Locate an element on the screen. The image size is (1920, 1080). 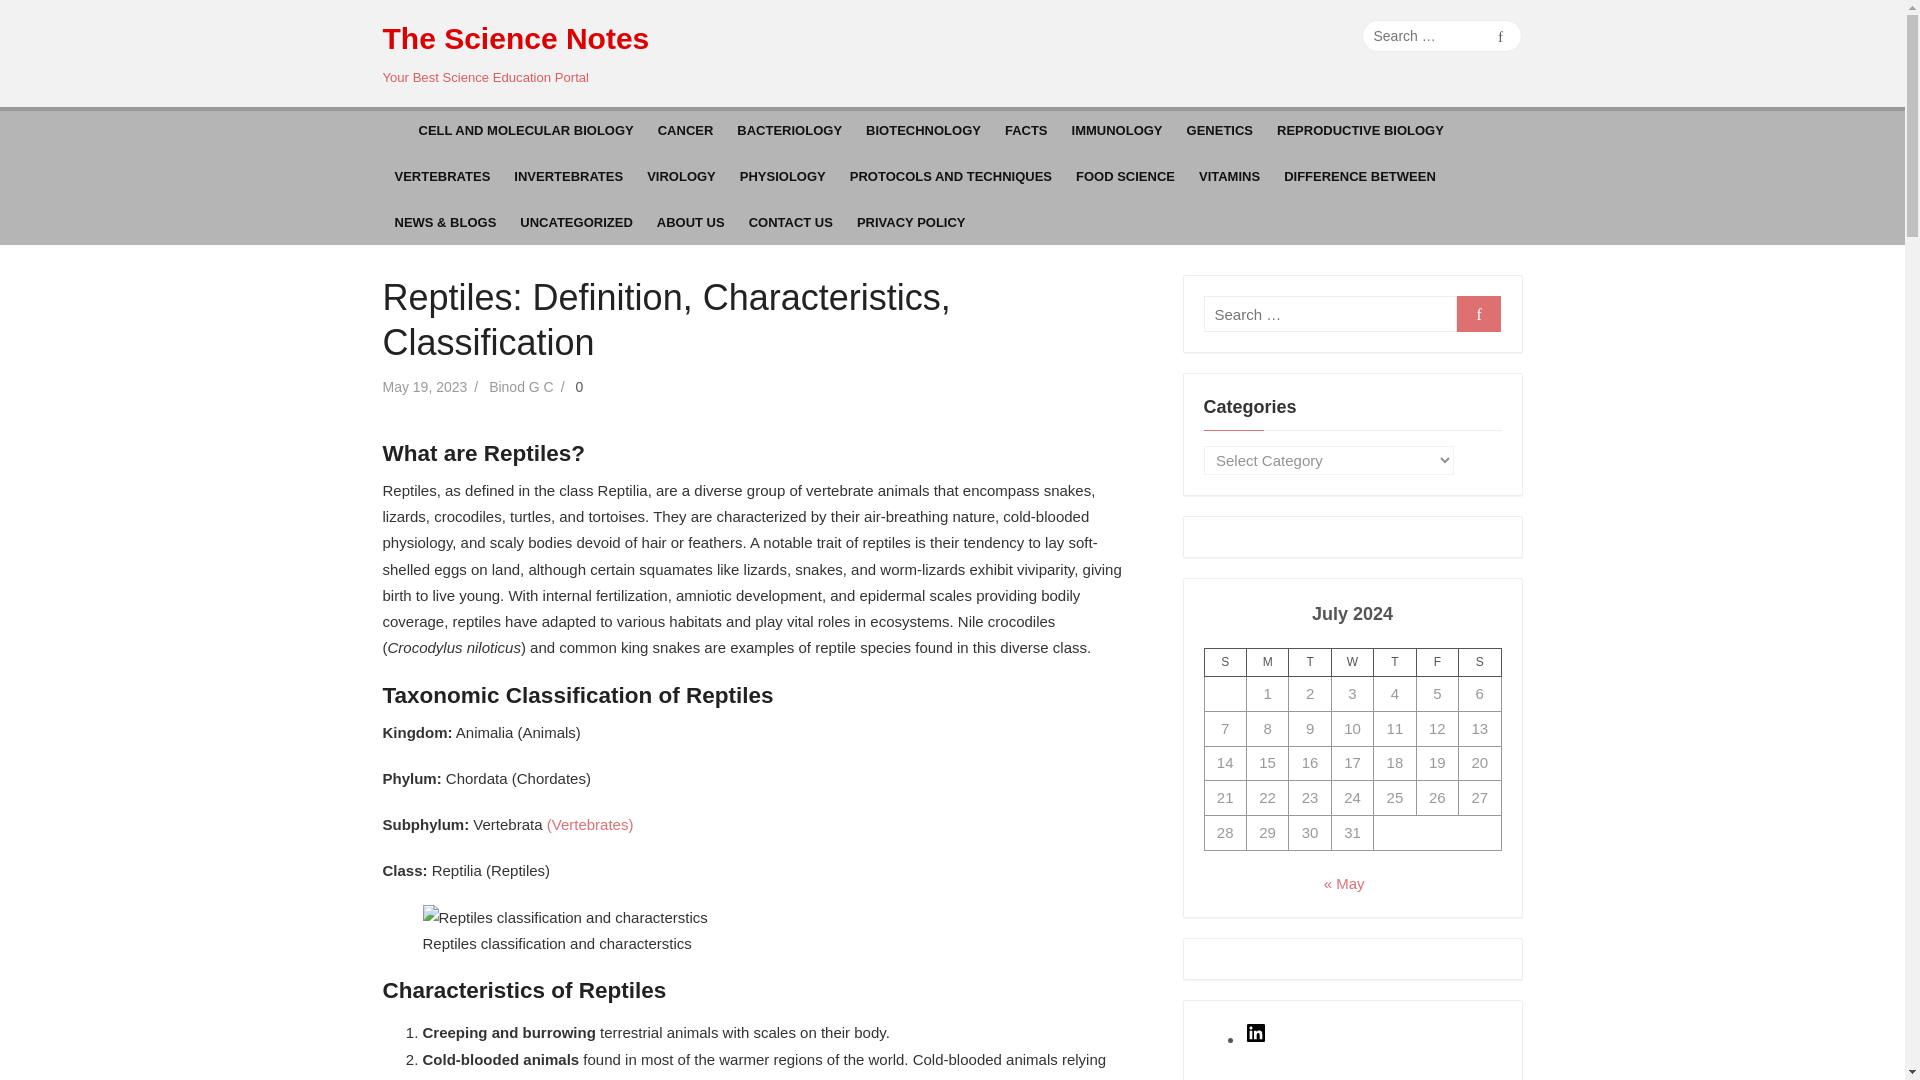
Saturday is located at coordinates (1480, 663).